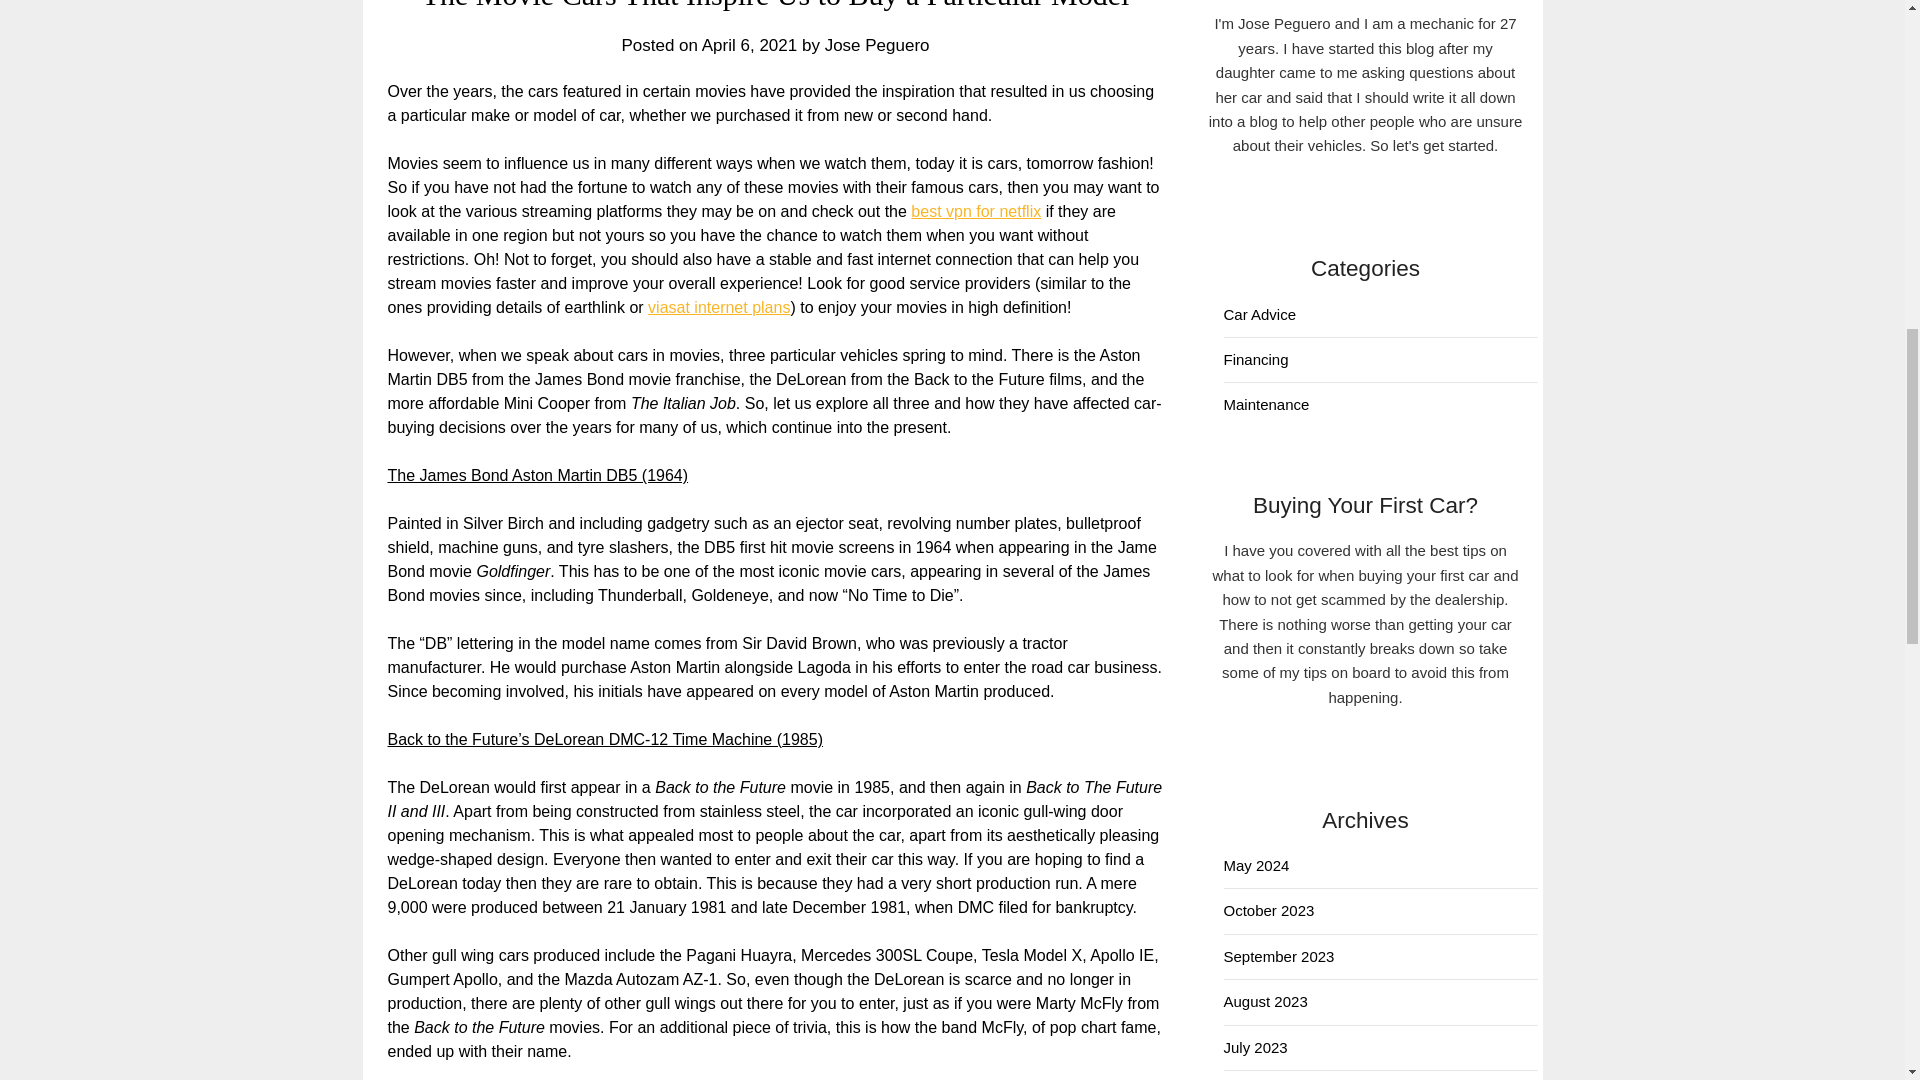  Describe the element at coordinates (1257, 865) in the screenshot. I see `May 2024` at that location.